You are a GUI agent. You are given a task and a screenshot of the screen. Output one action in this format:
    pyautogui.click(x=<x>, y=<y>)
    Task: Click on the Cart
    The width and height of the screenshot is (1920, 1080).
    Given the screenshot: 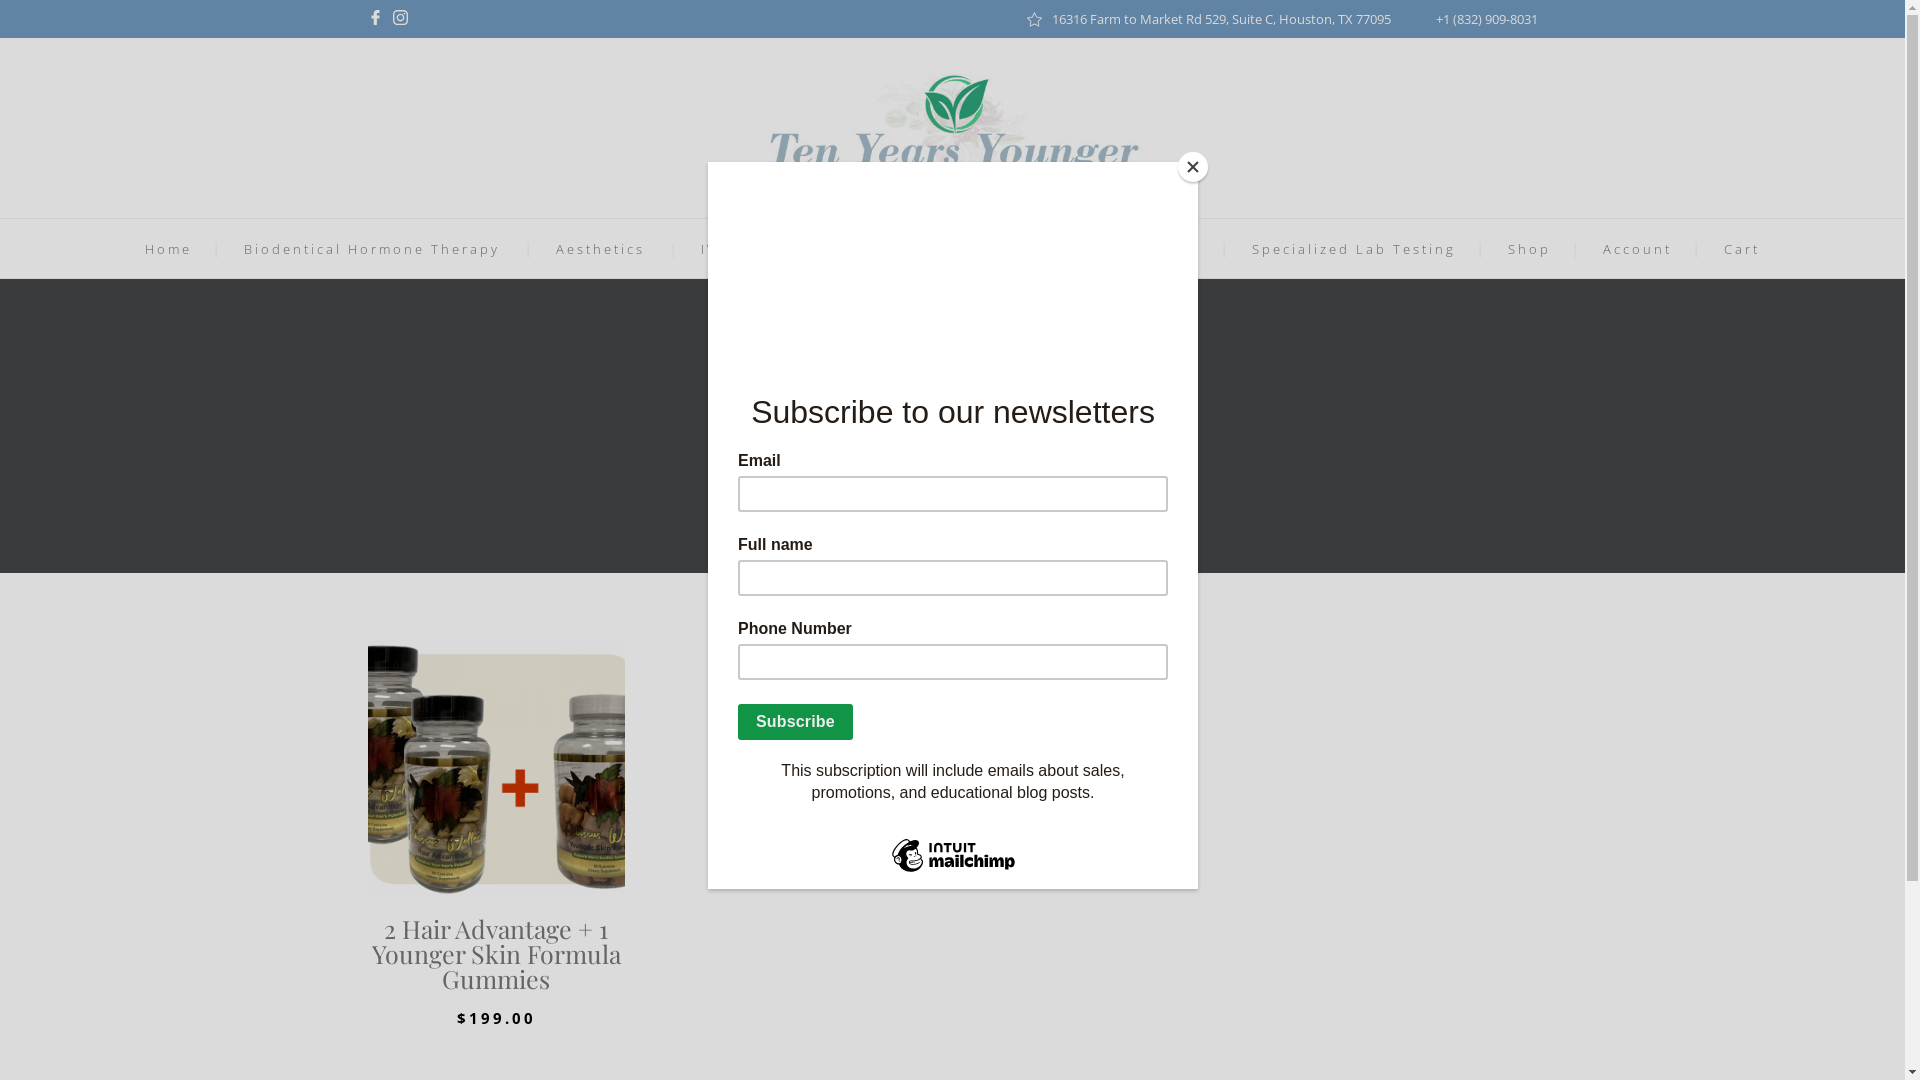 What is the action you would take?
    pyautogui.click(x=1742, y=249)
    